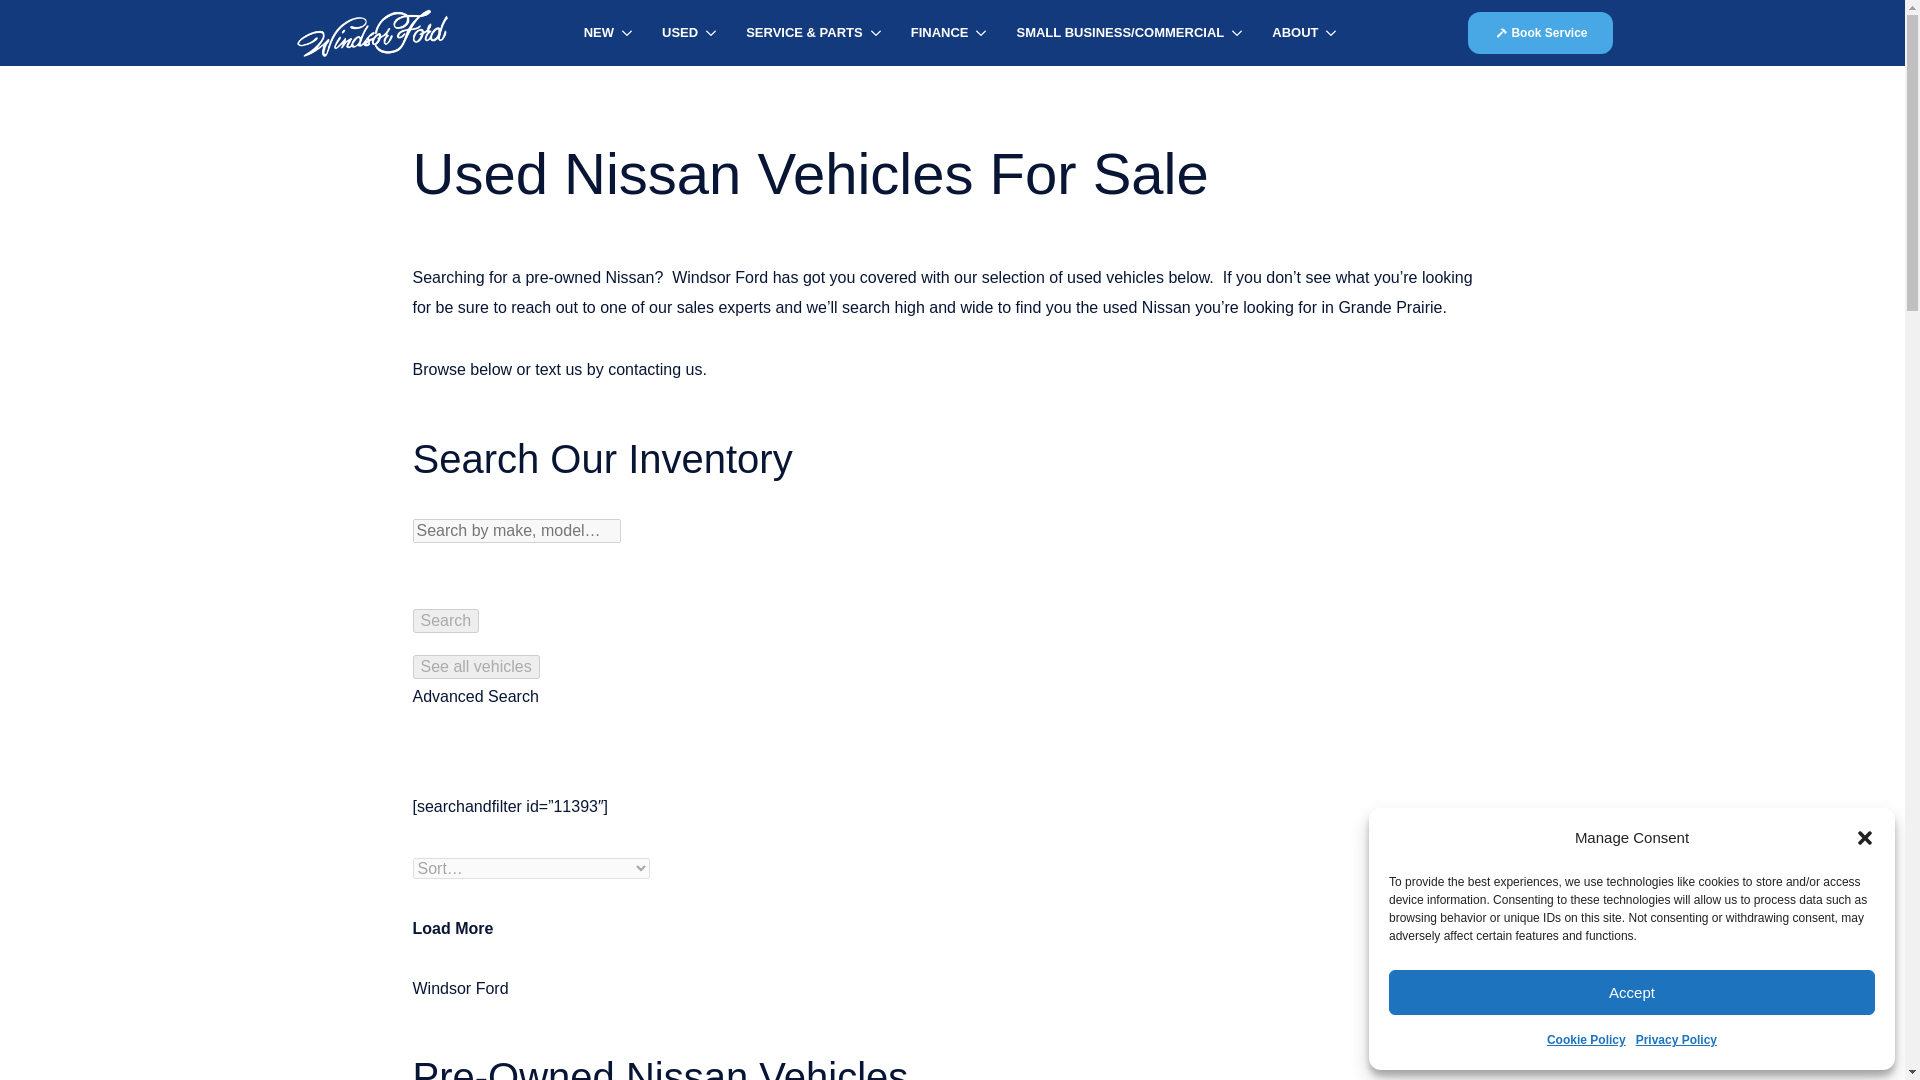 The image size is (1920, 1080). Describe the element at coordinates (1586, 1040) in the screenshot. I see `Cookie Policy` at that location.